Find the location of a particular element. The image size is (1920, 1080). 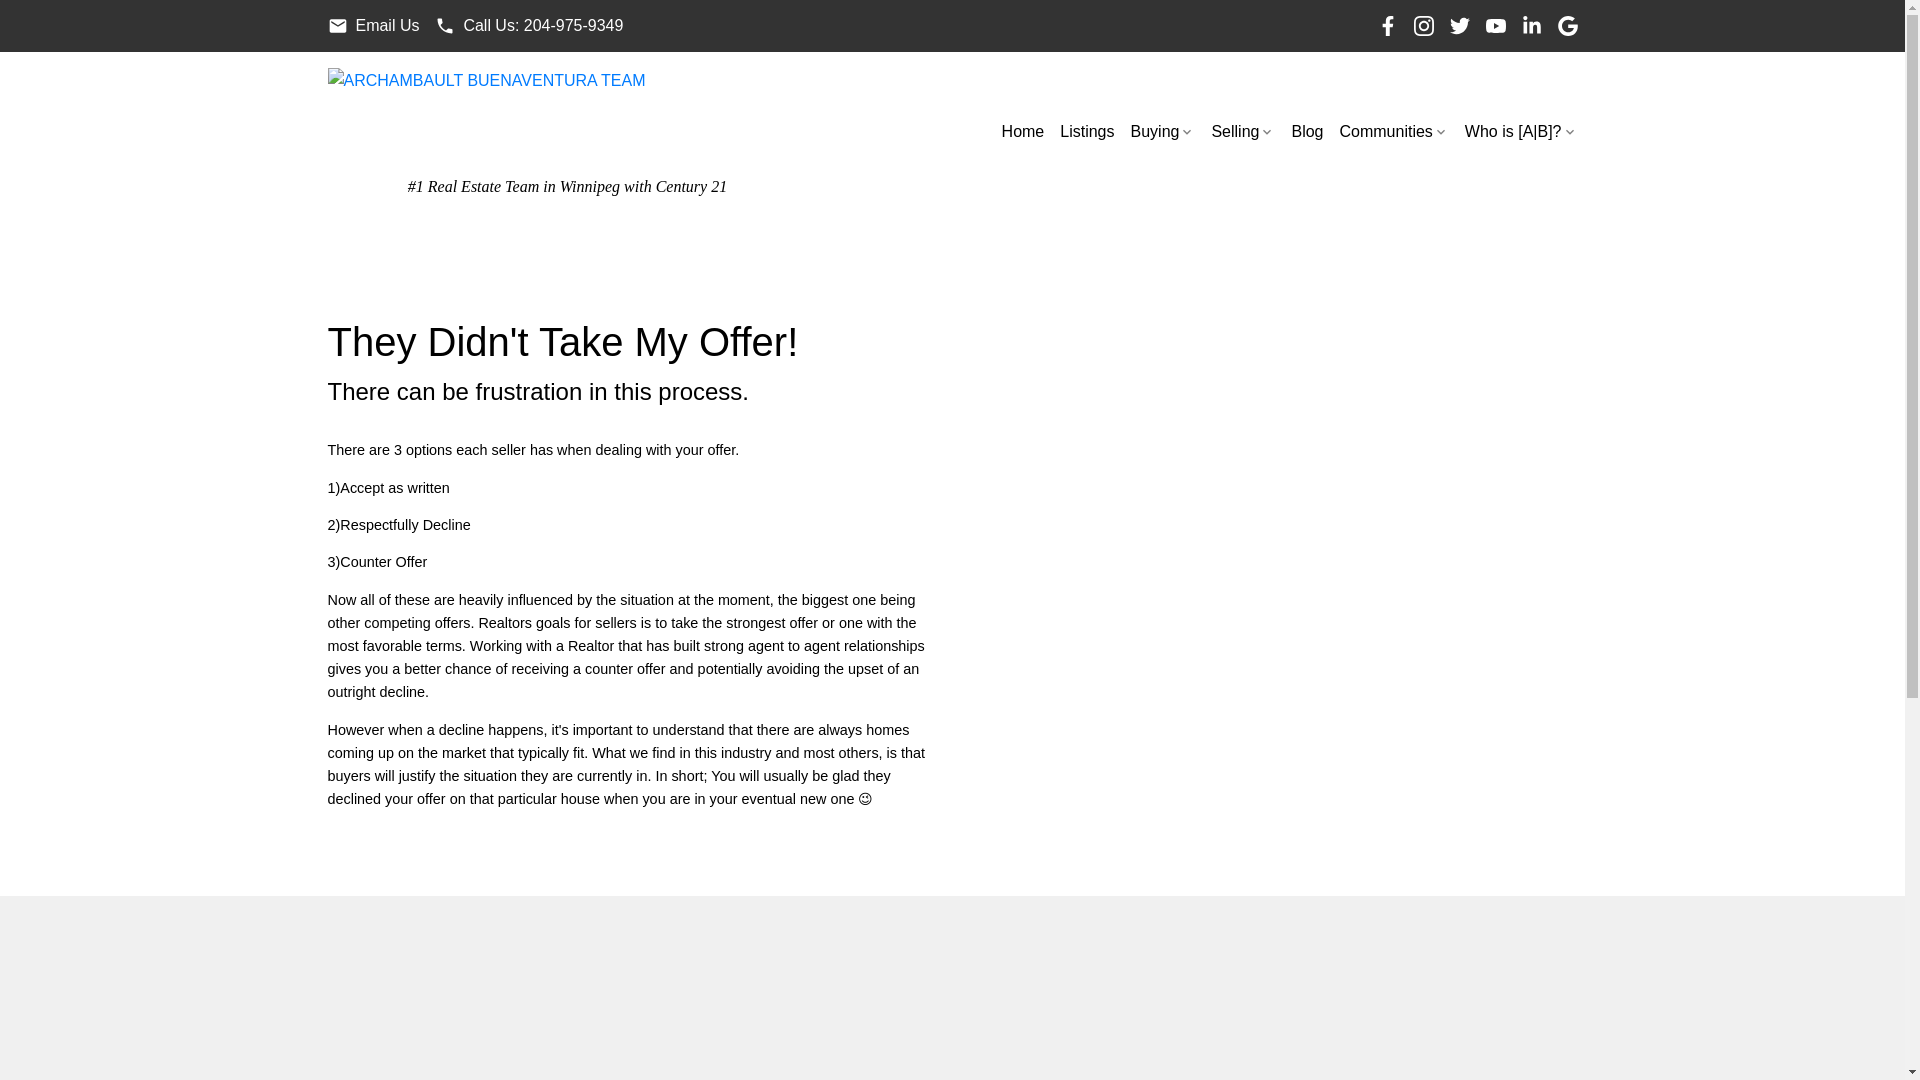

Call Us: 204-975-9349 is located at coordinates (528, 26).